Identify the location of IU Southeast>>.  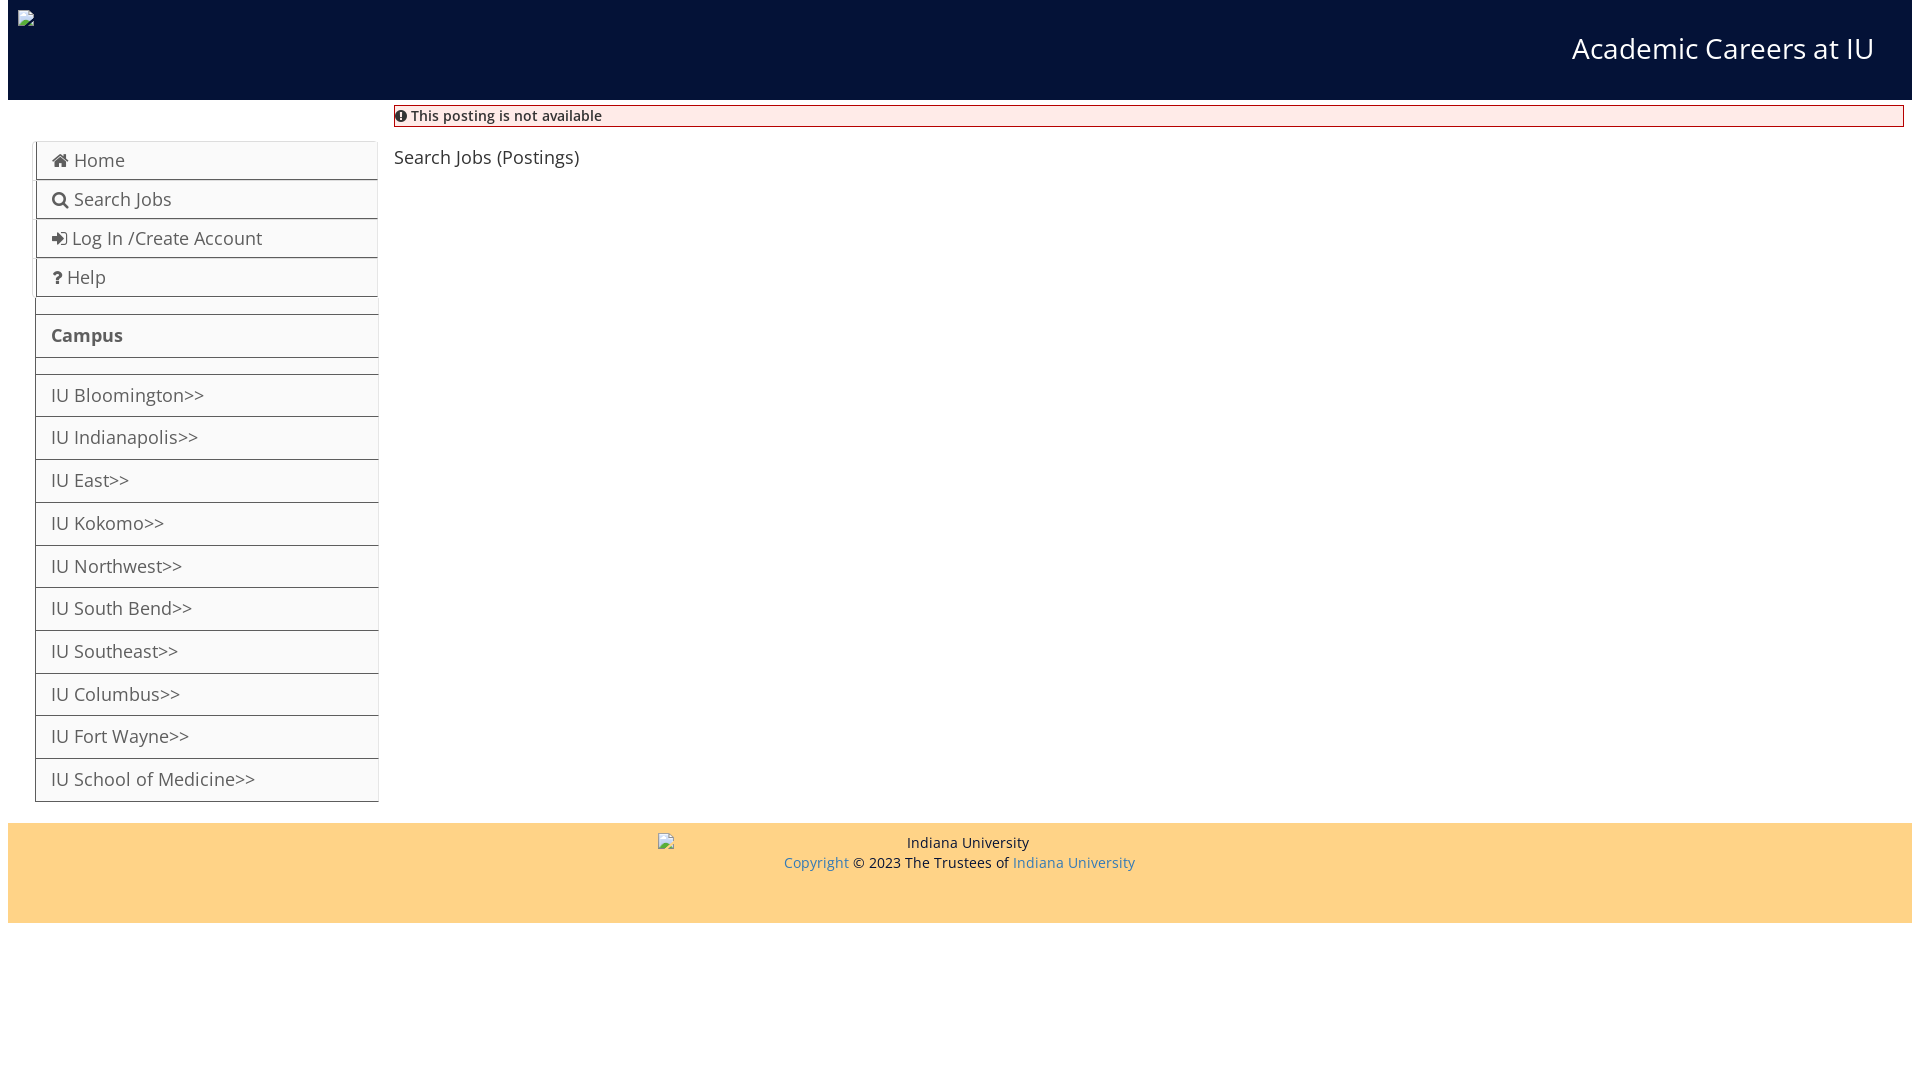
(207, 652).